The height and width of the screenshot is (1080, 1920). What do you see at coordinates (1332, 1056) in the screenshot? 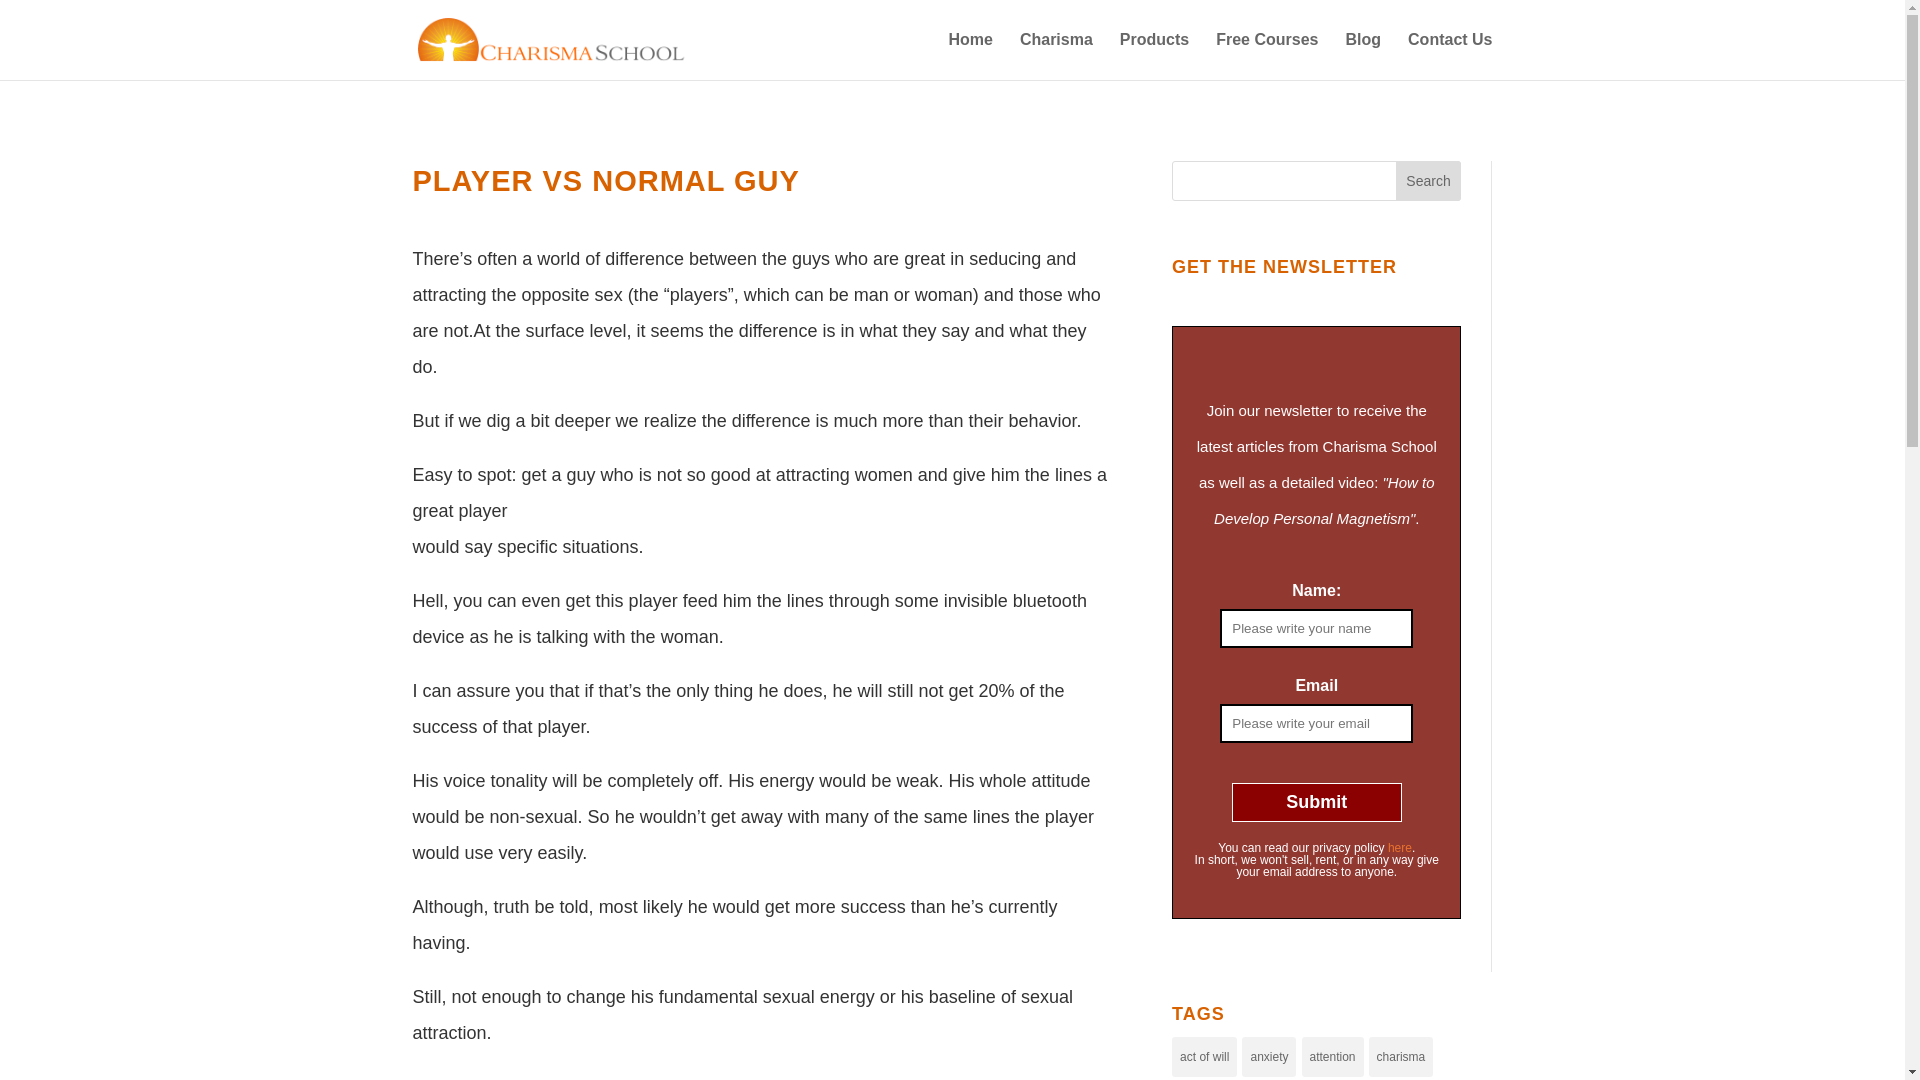
I see `attention` at bounding box center [1332, 1056].